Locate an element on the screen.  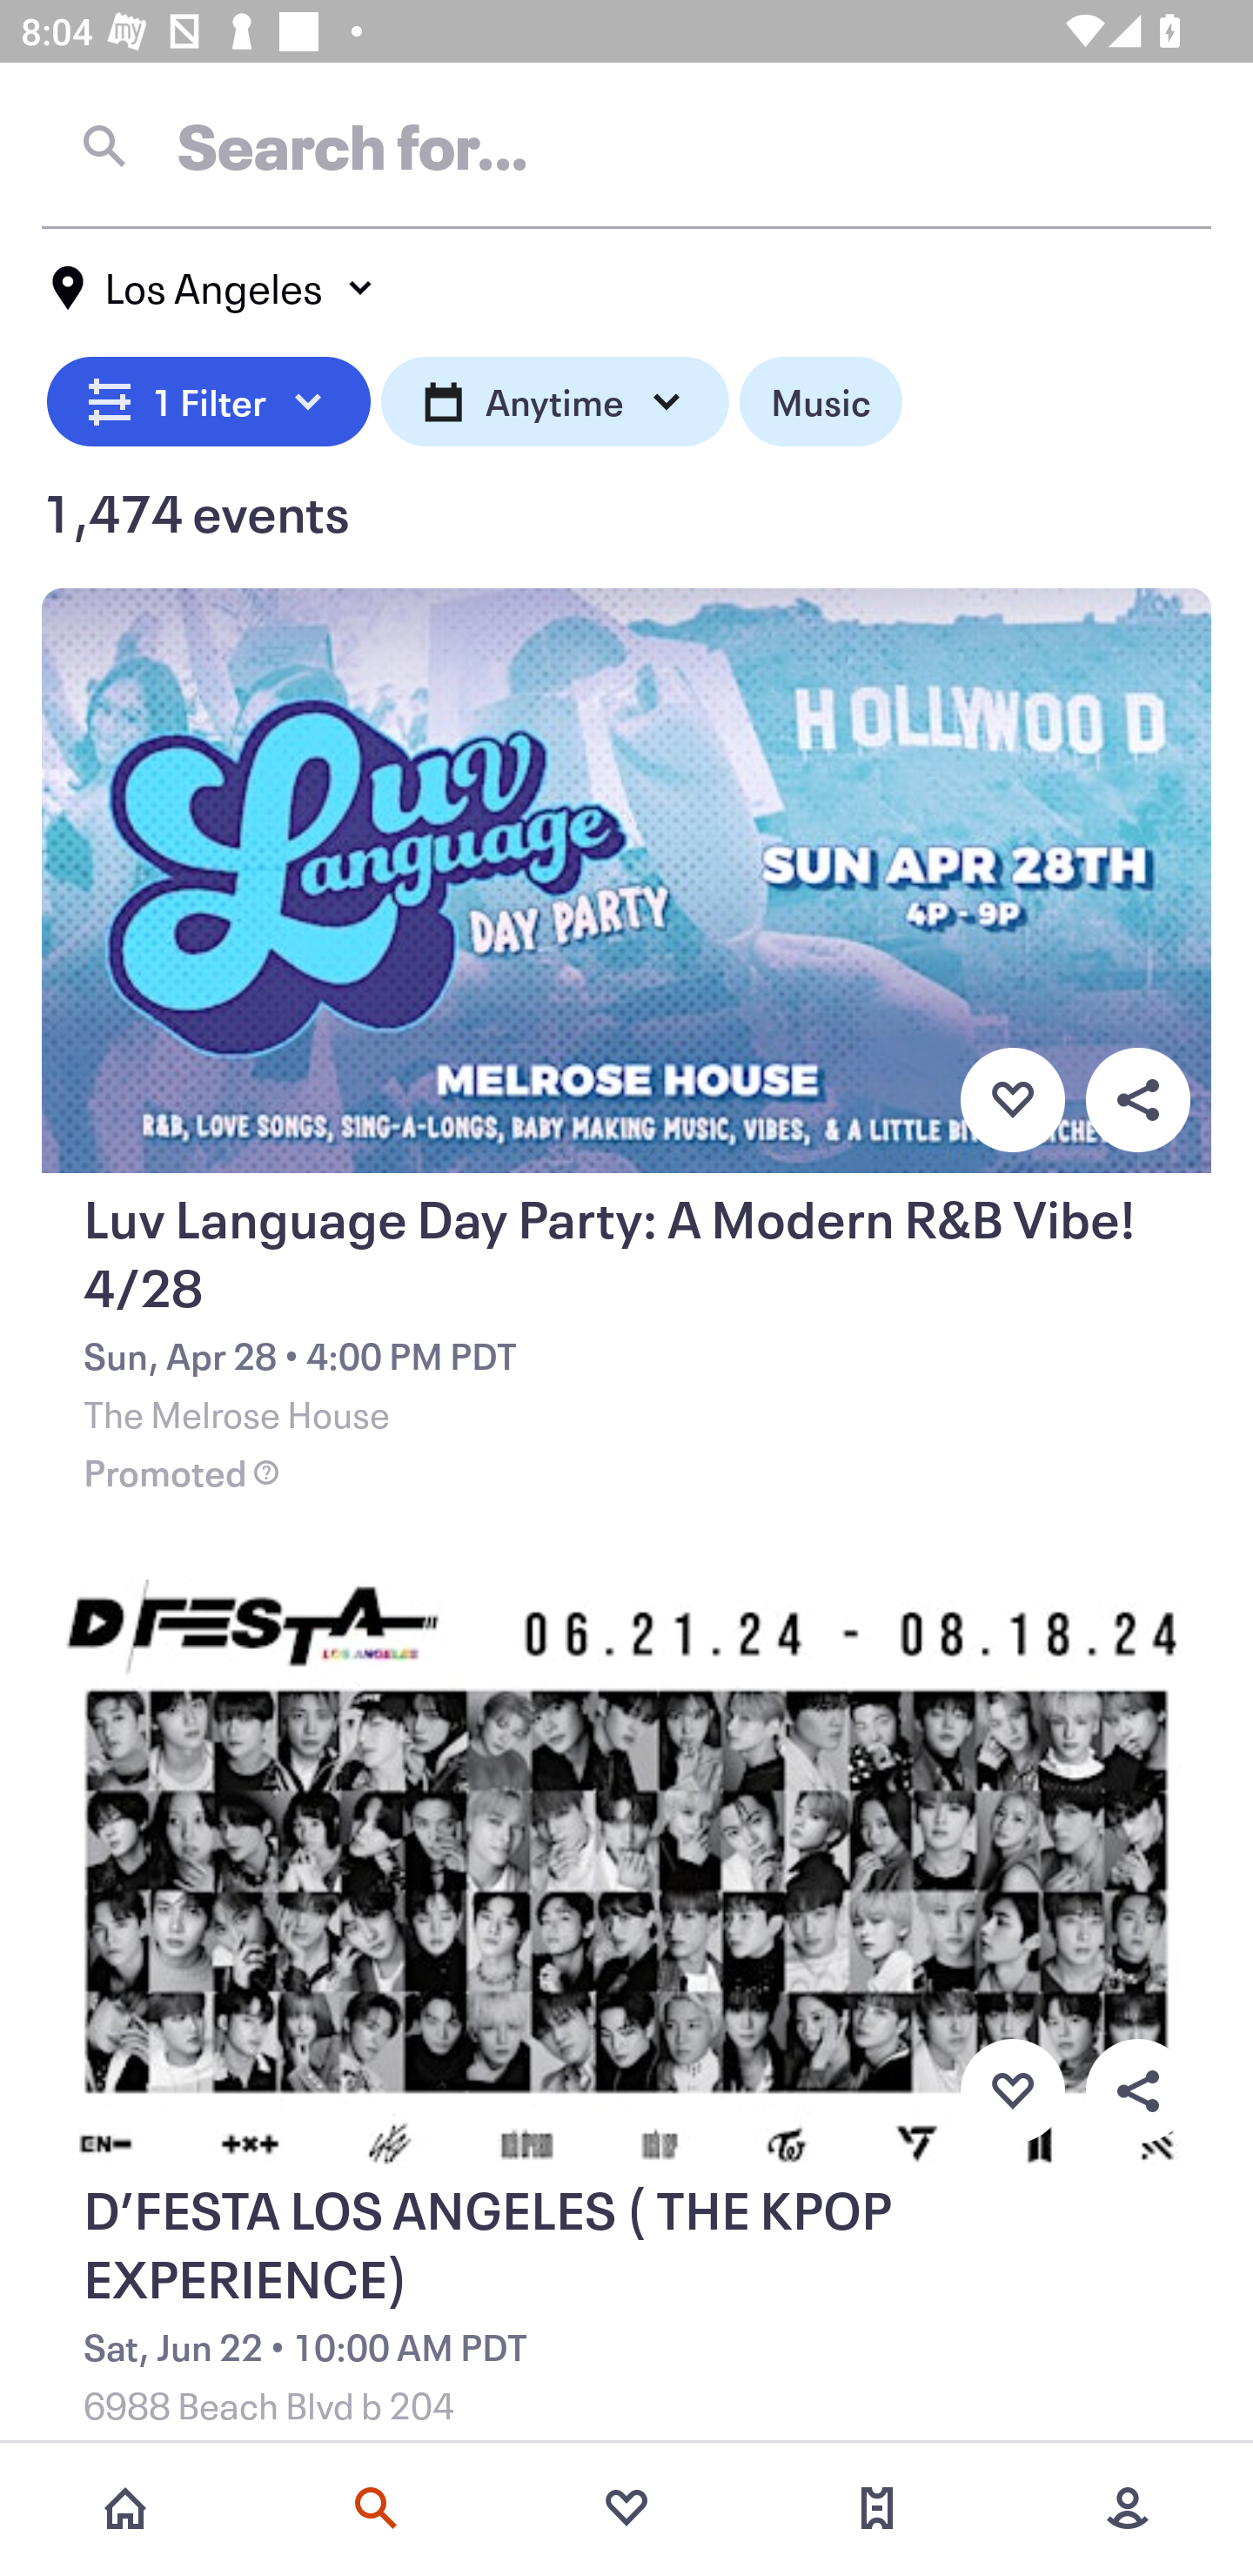
Search events is located at coordinates (376, 2508).